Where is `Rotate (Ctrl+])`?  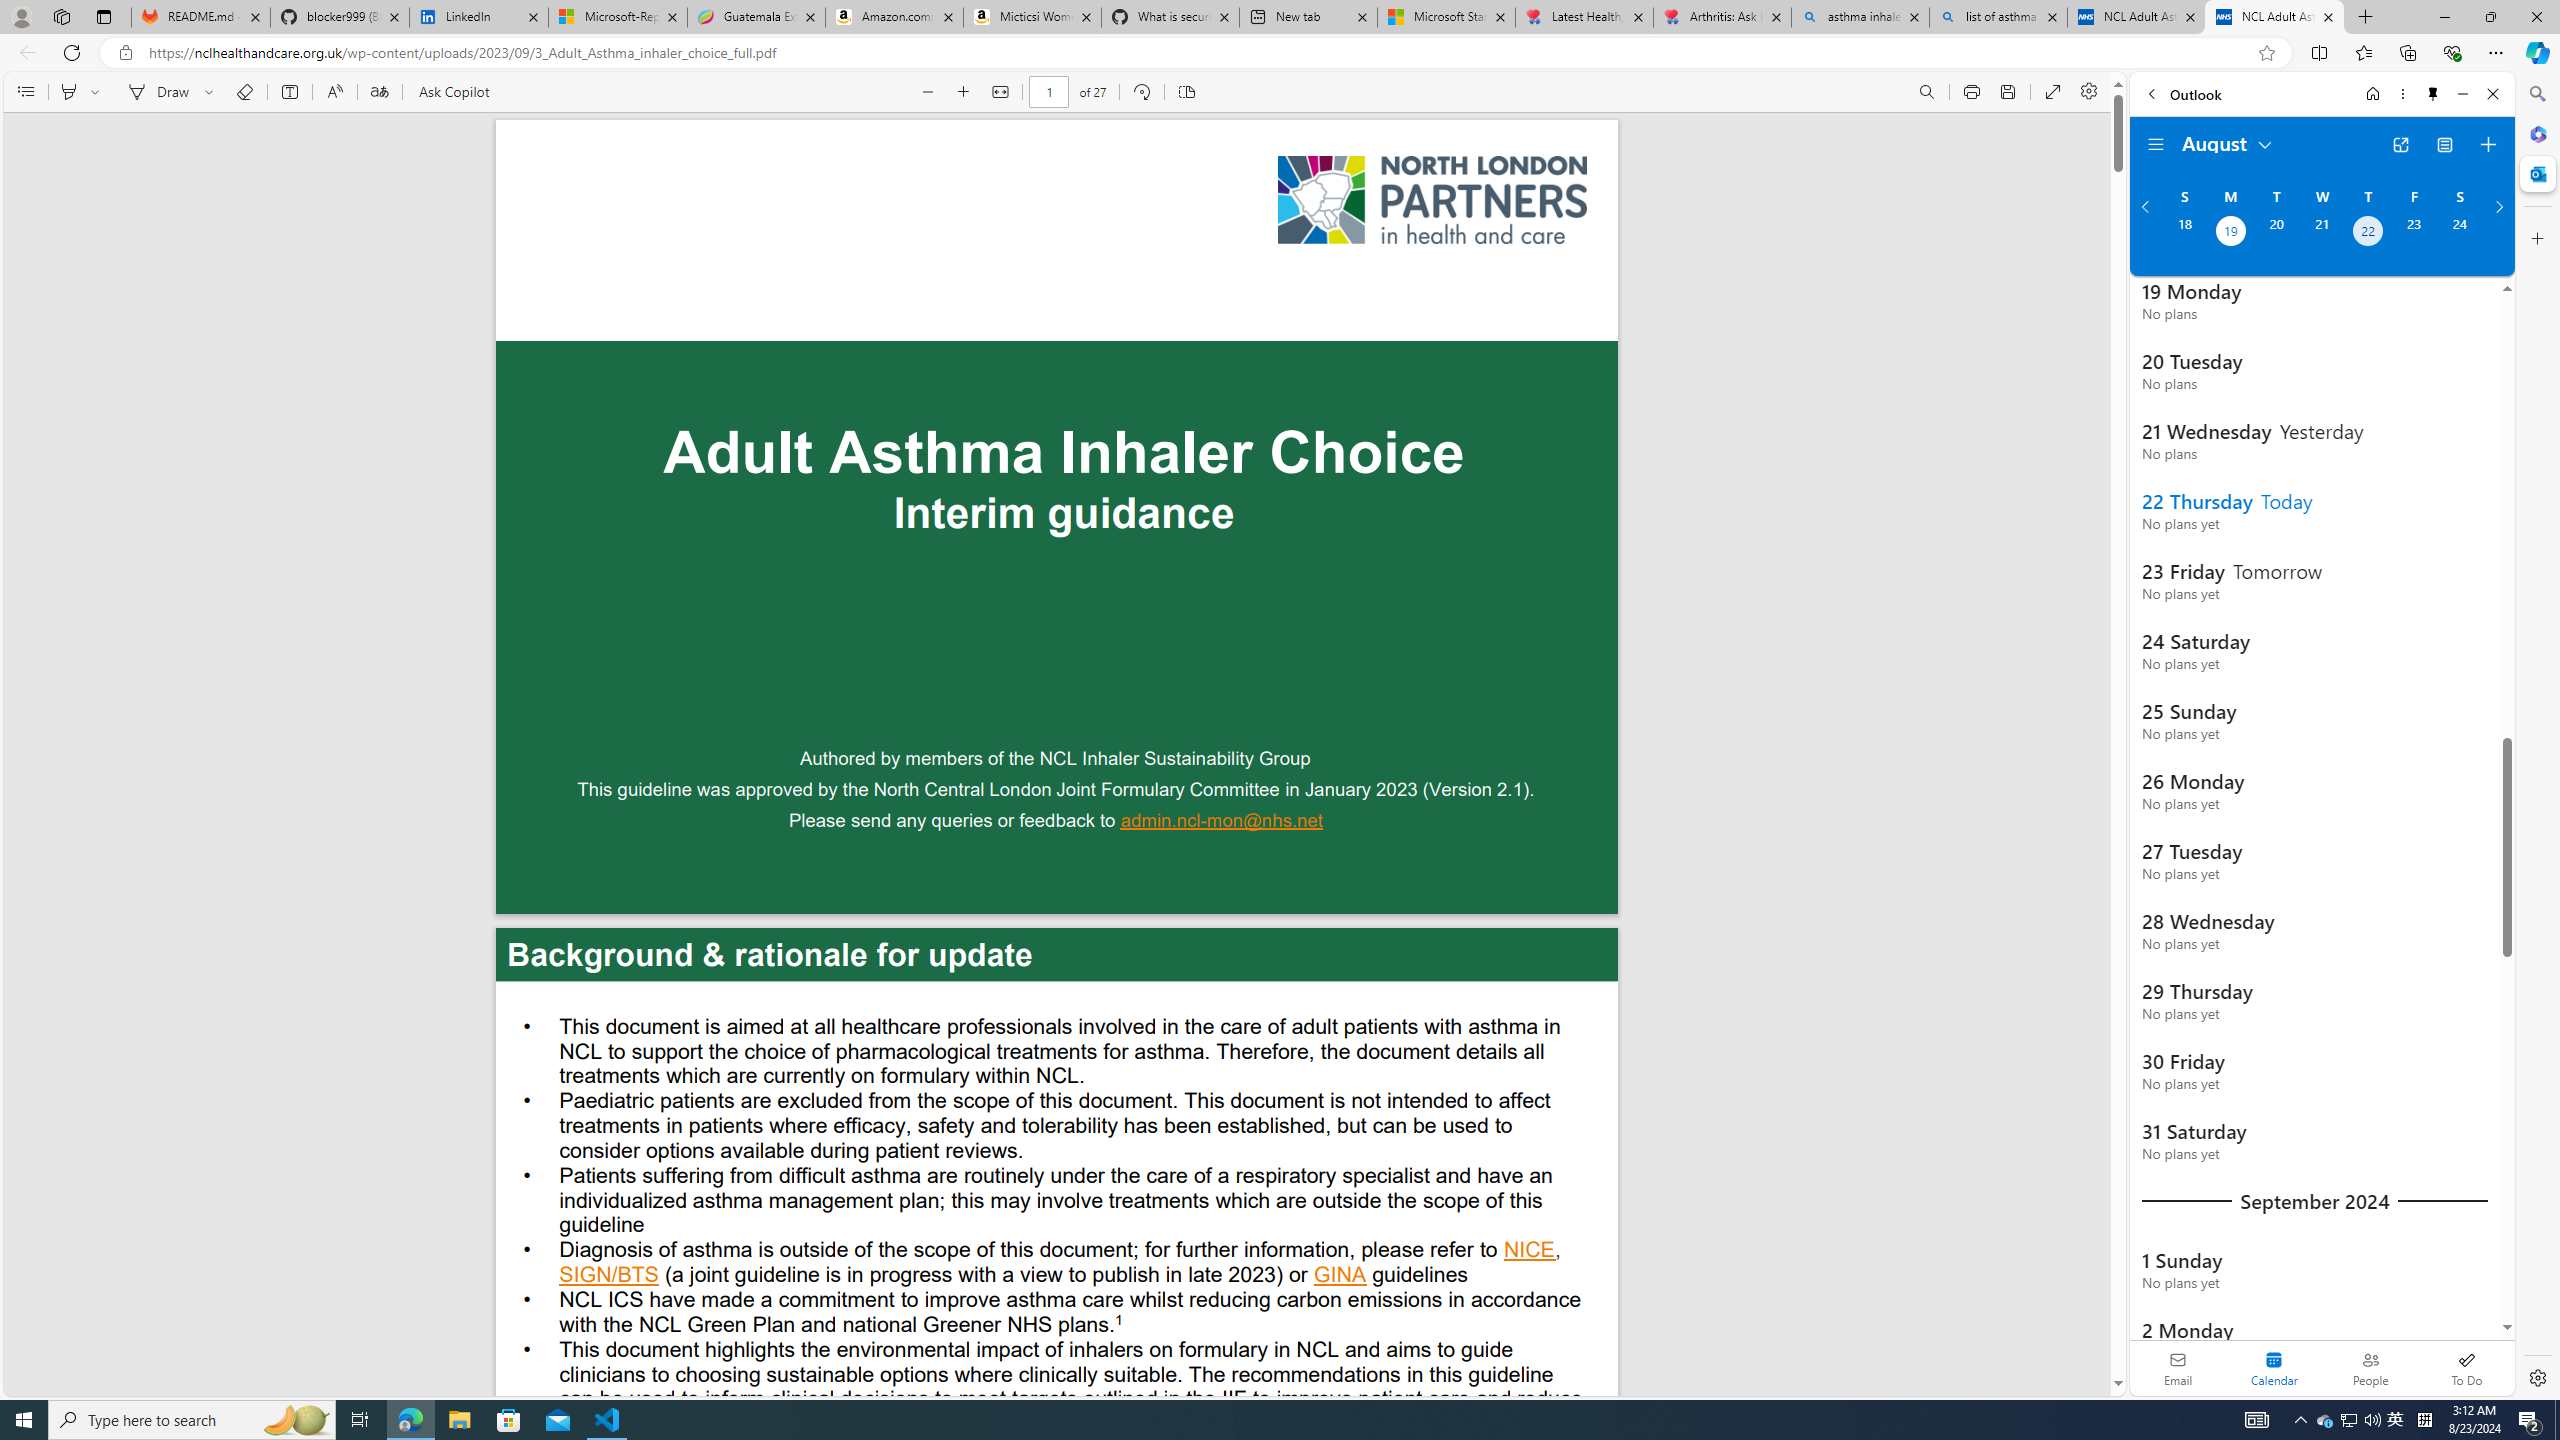 Rotate (Ctrl+]) is located at coordinates (1141, 92).